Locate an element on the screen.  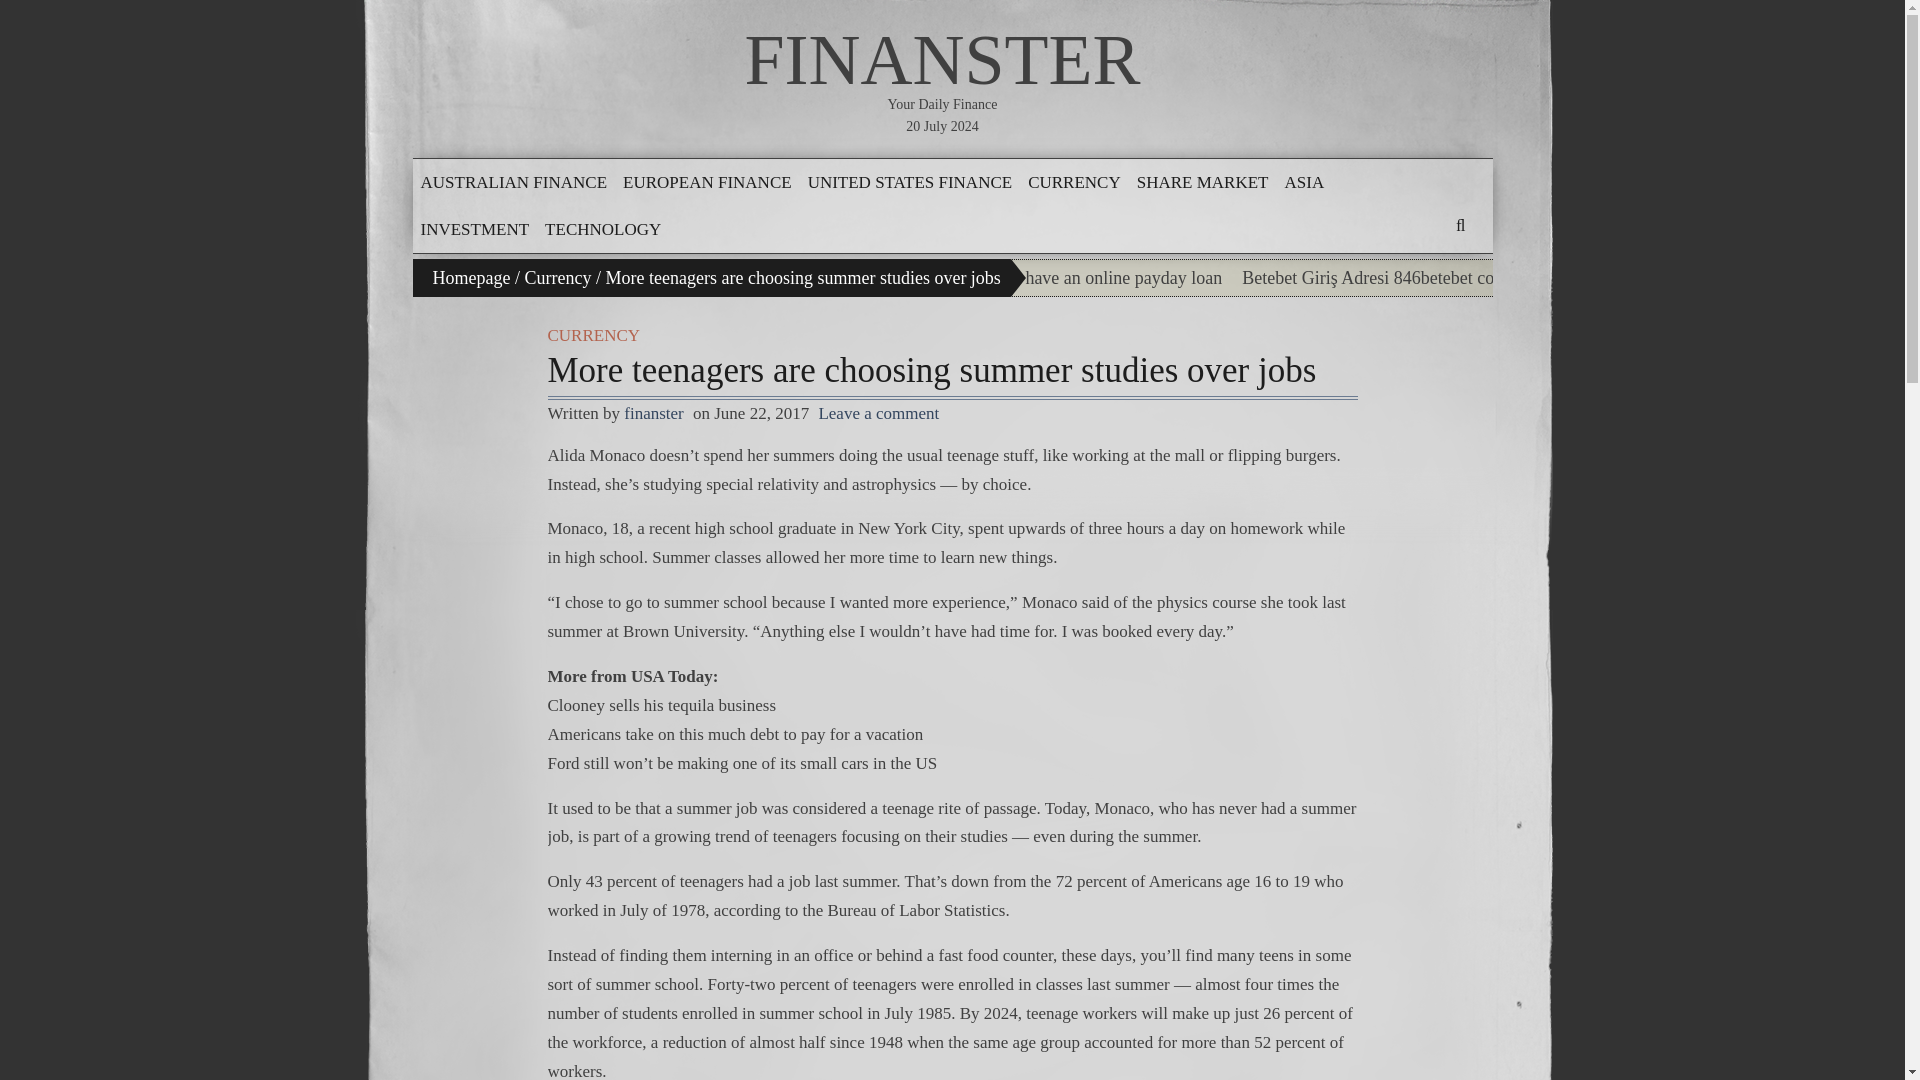
Homepage is located at coordinates (471, 278).